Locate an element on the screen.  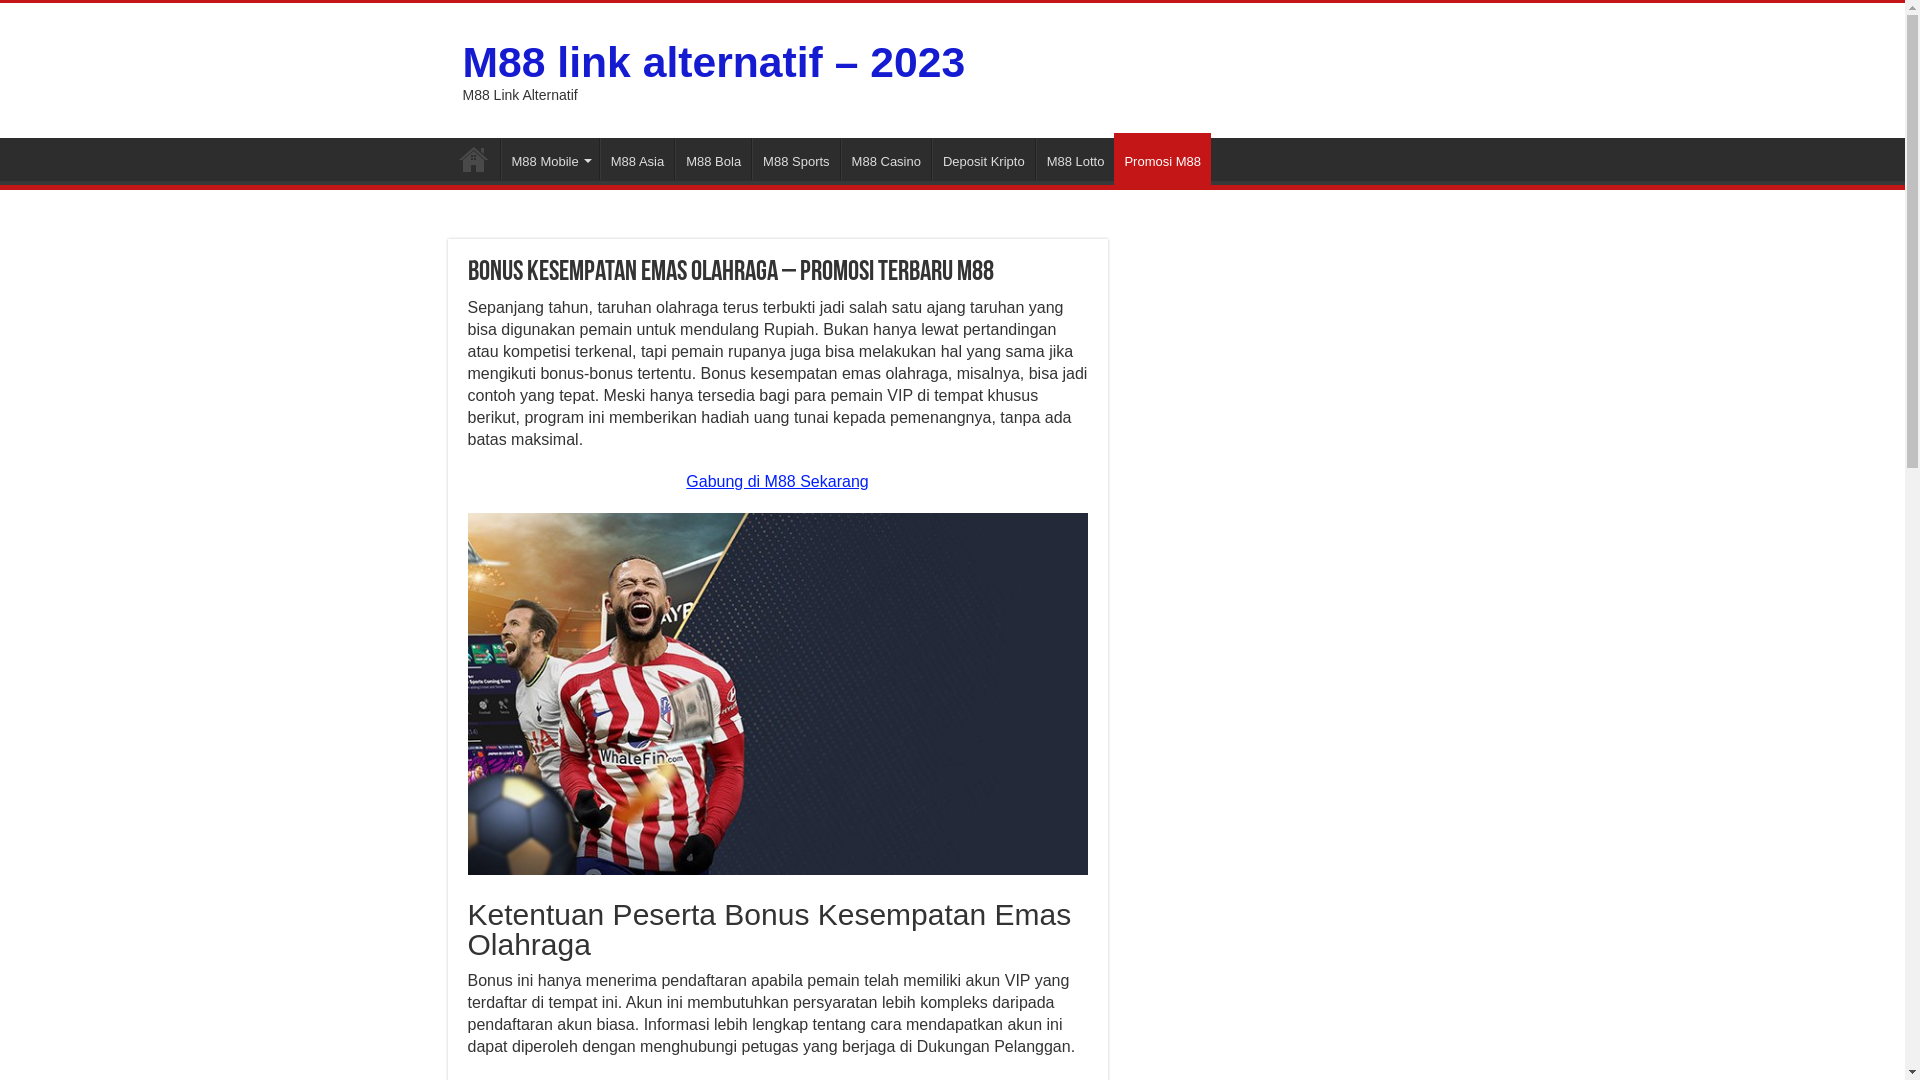
M88 Mobile is located at coordinates (549, 159).